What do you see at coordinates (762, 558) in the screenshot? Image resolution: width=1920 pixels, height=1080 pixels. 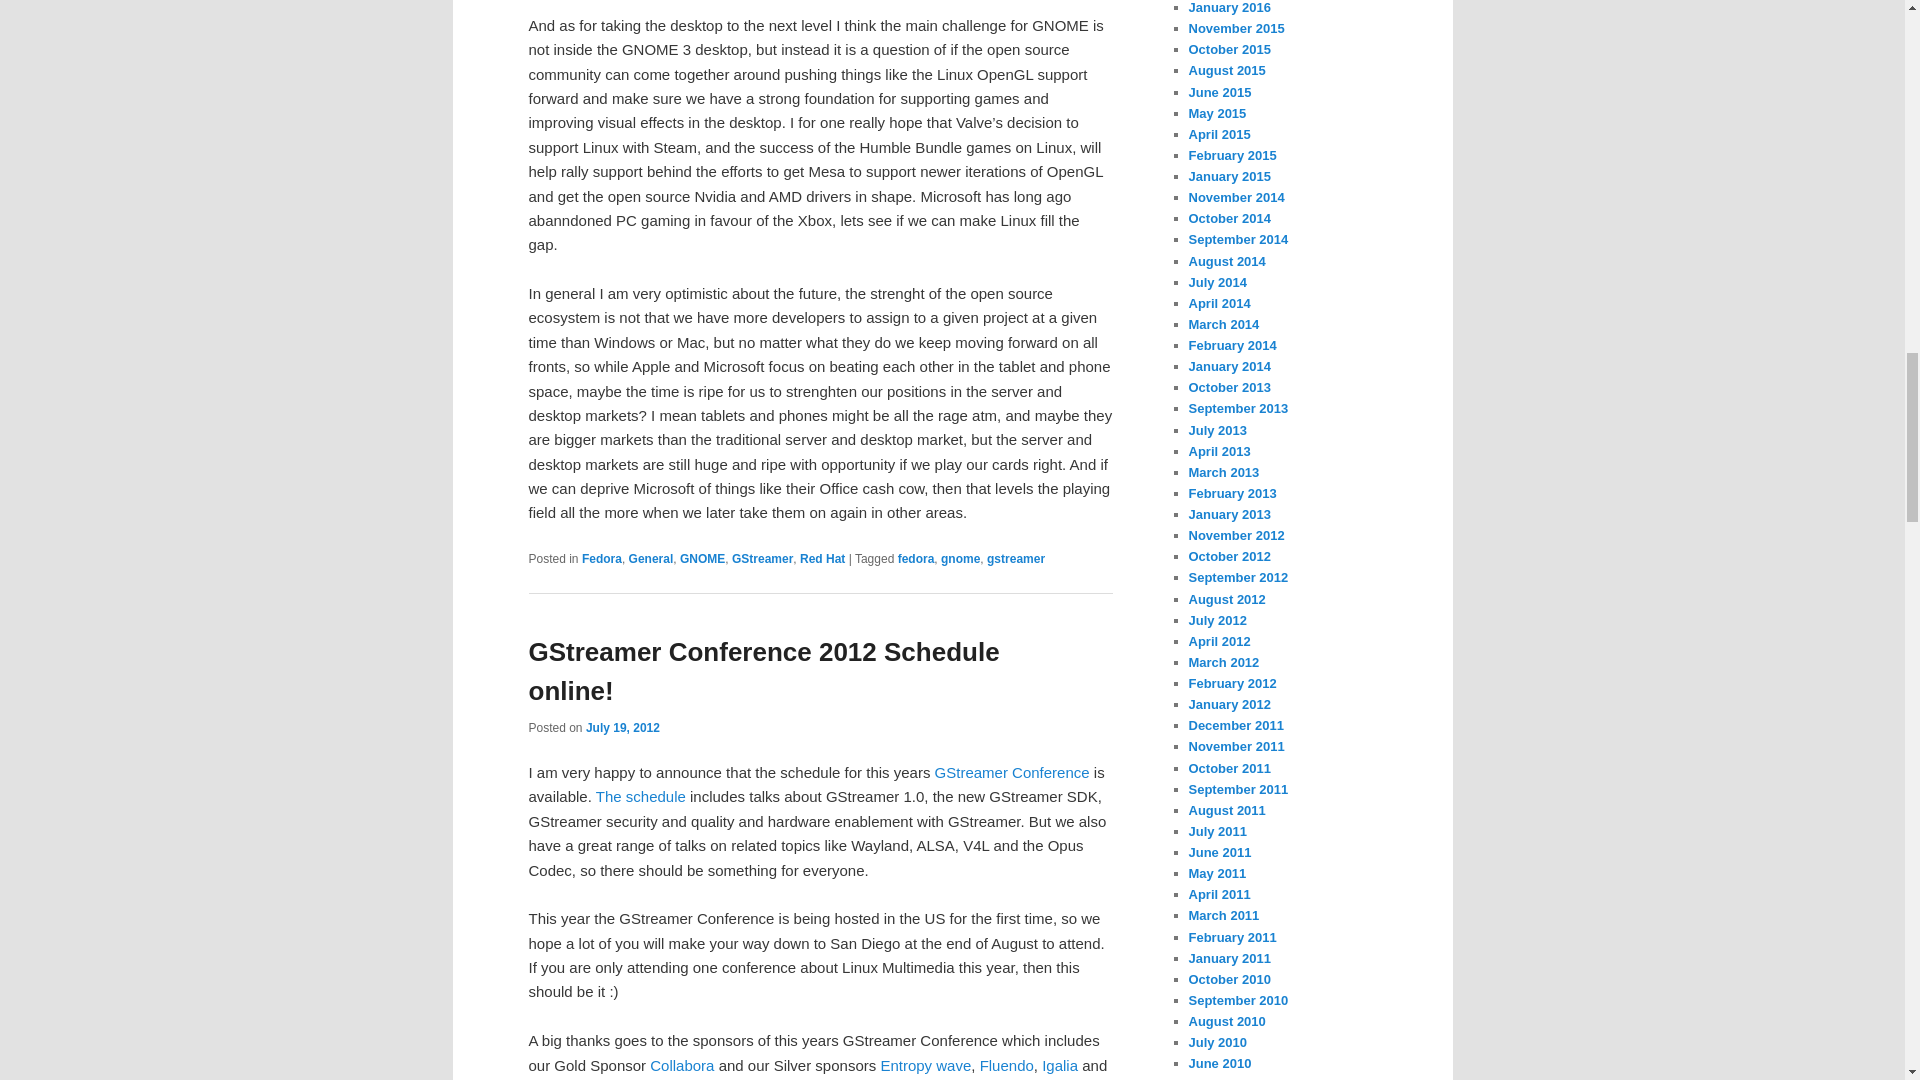 I see `GStreamer` at bounding box center [762, 558].